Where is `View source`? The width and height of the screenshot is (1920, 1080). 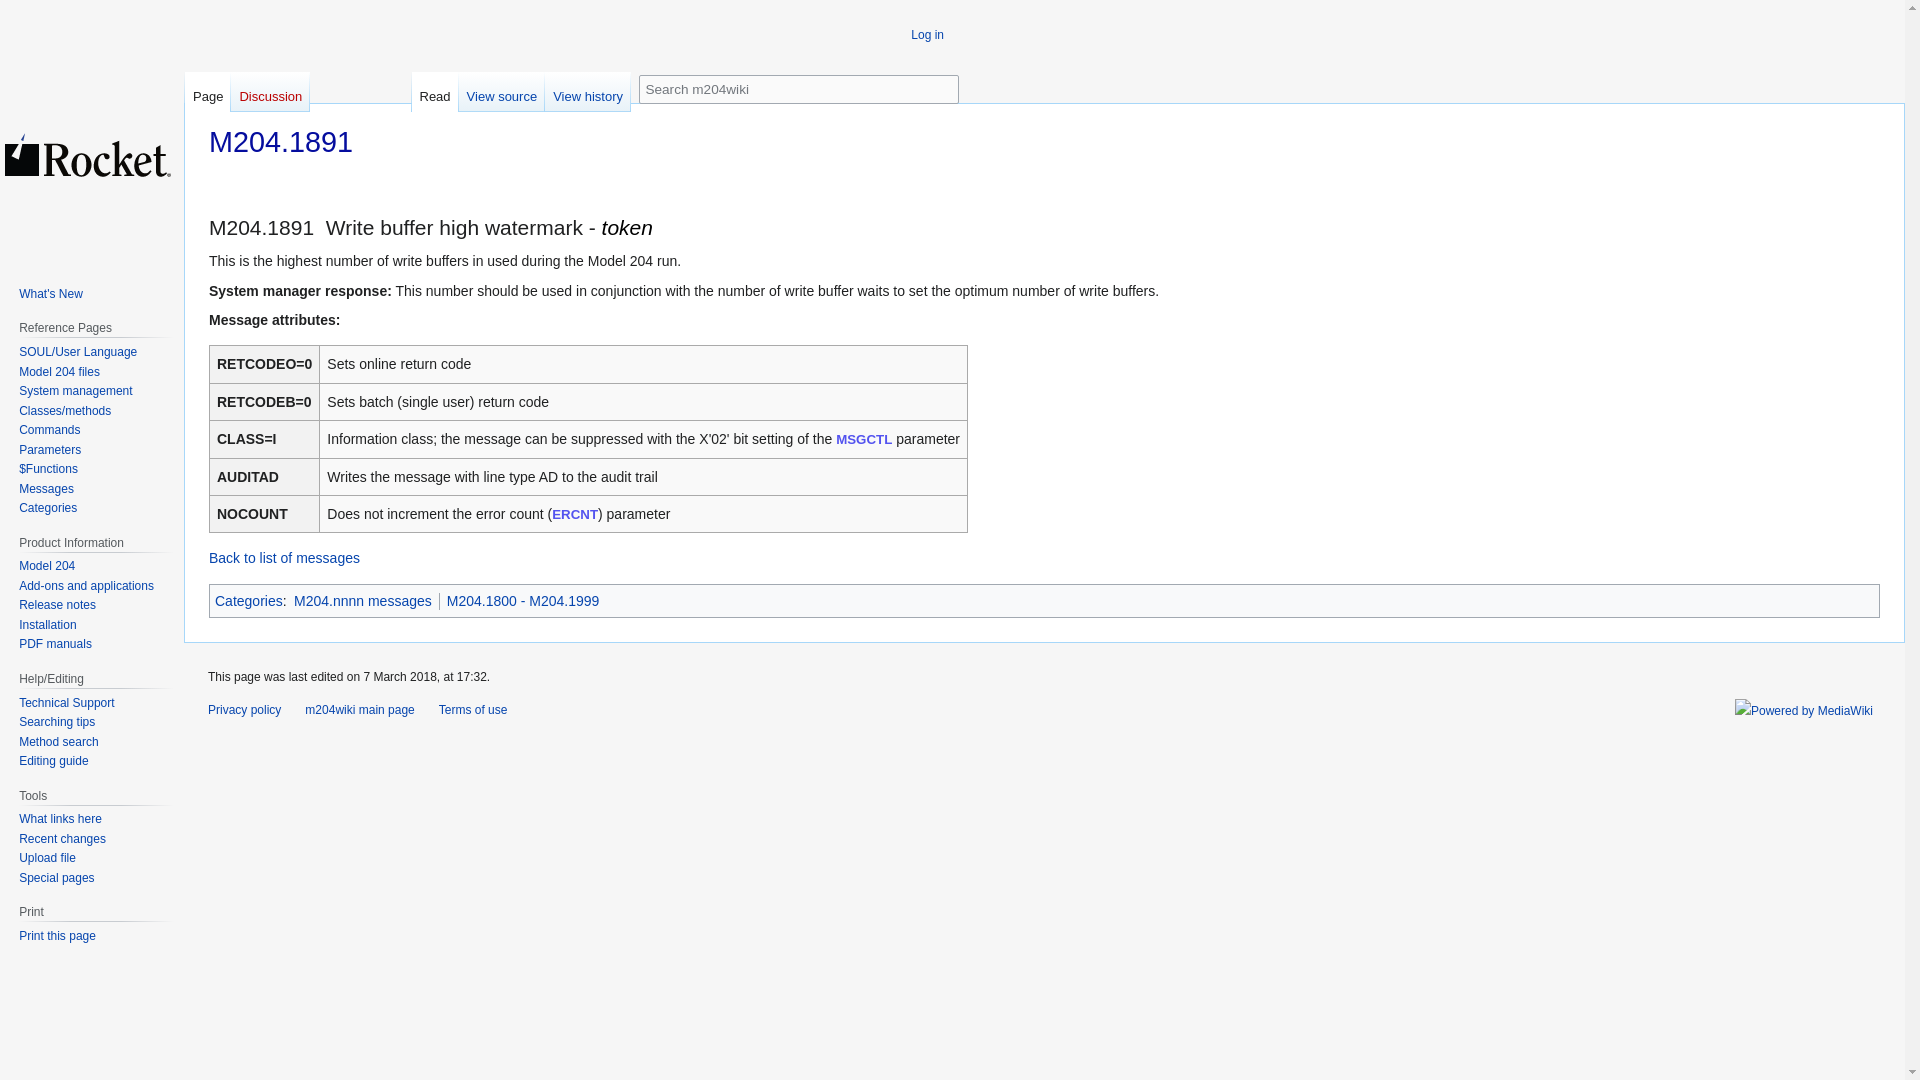 View source is located at coordinates (502, 92).